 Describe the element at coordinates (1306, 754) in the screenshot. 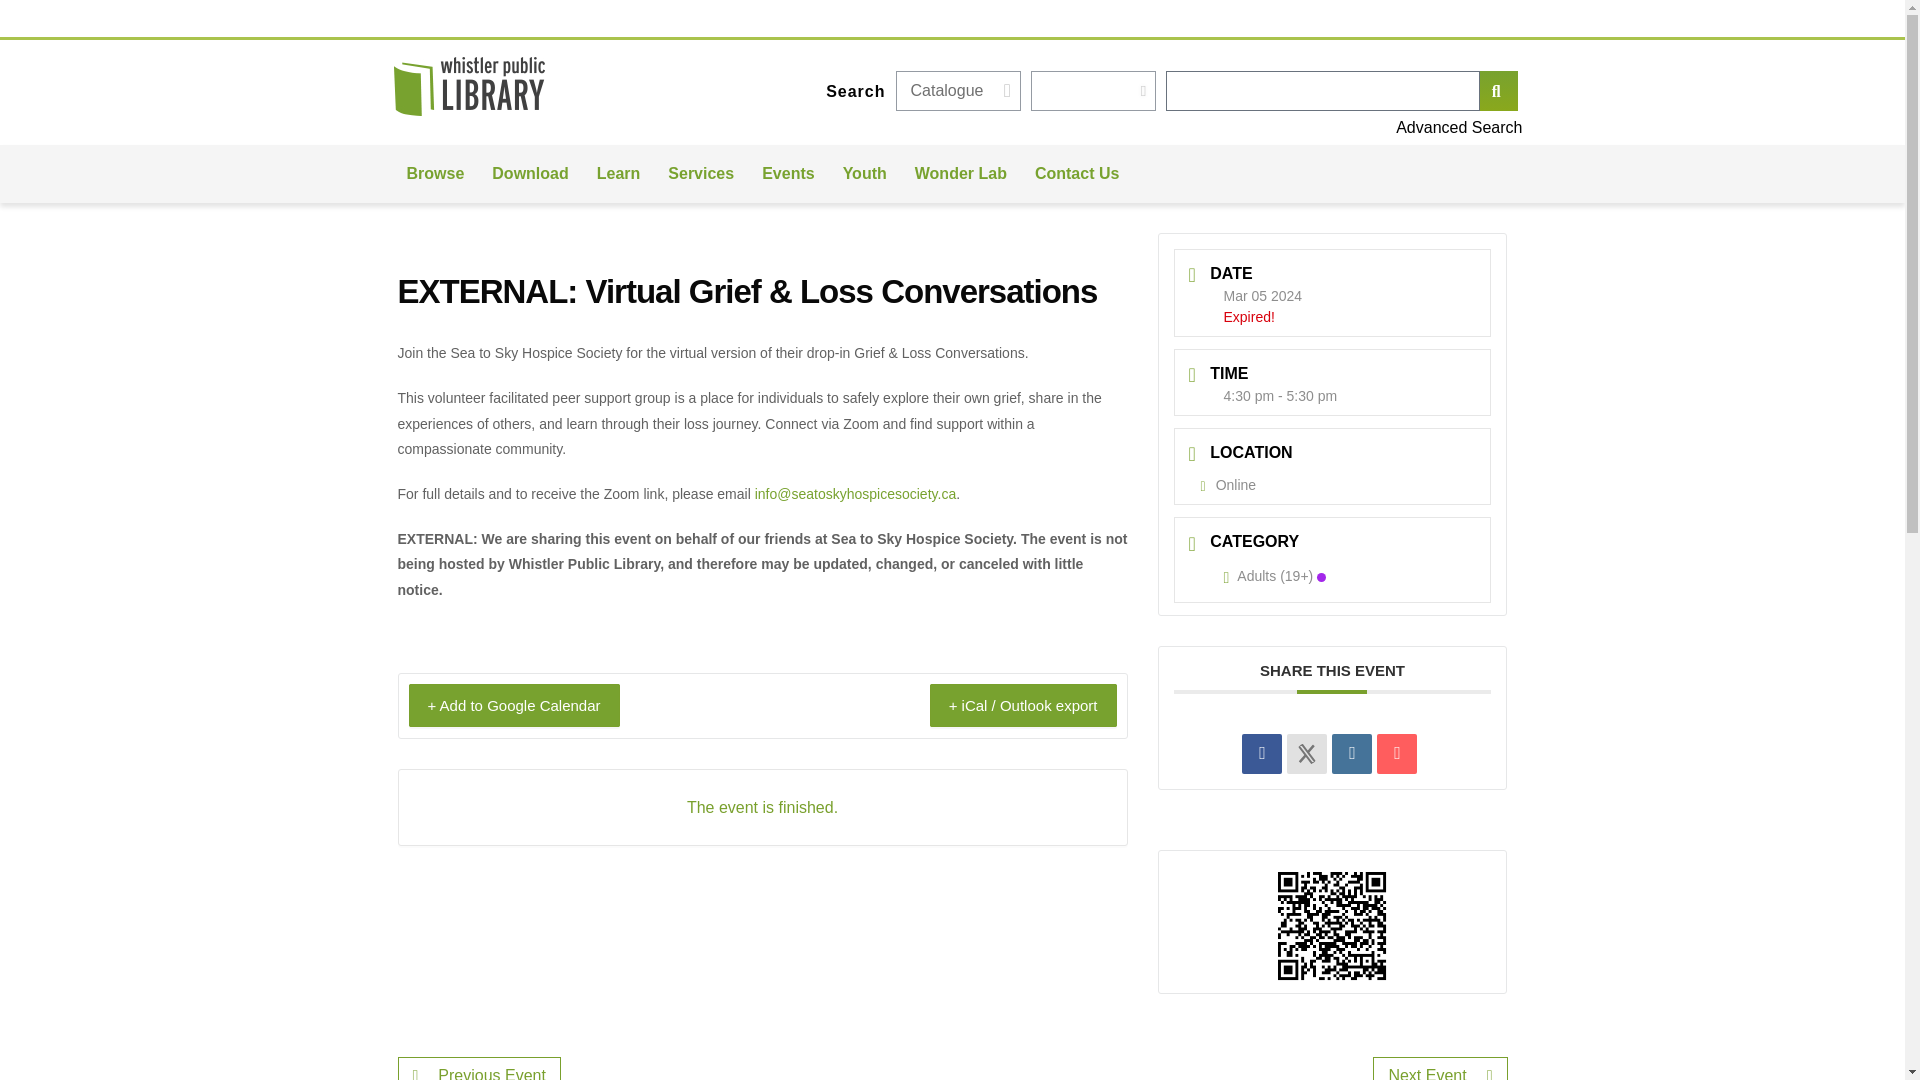

I see `X Social Network` at that location.